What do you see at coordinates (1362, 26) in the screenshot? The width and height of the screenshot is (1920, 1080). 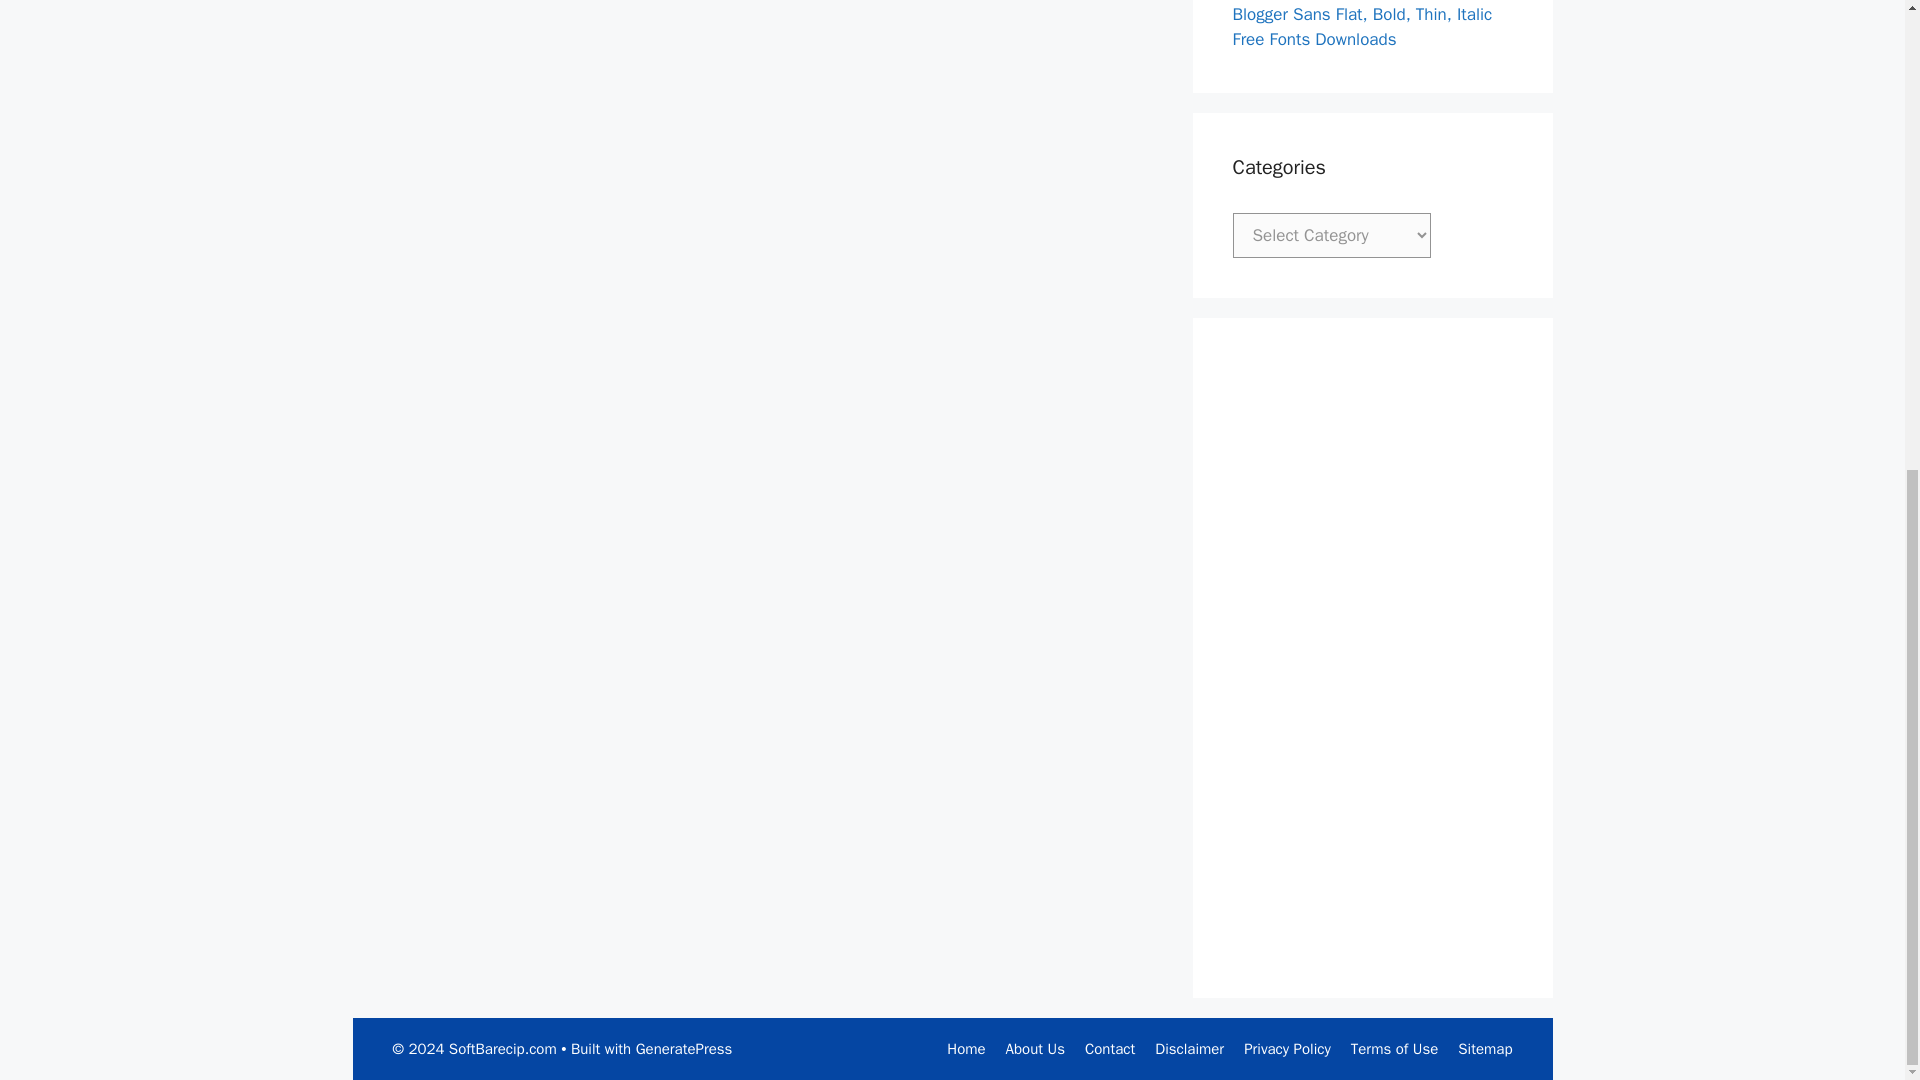 I see `Blogger Sans Flat, Bold, Thin, Italic Free Fonts Downloads` at bounding box center [1362, 26].